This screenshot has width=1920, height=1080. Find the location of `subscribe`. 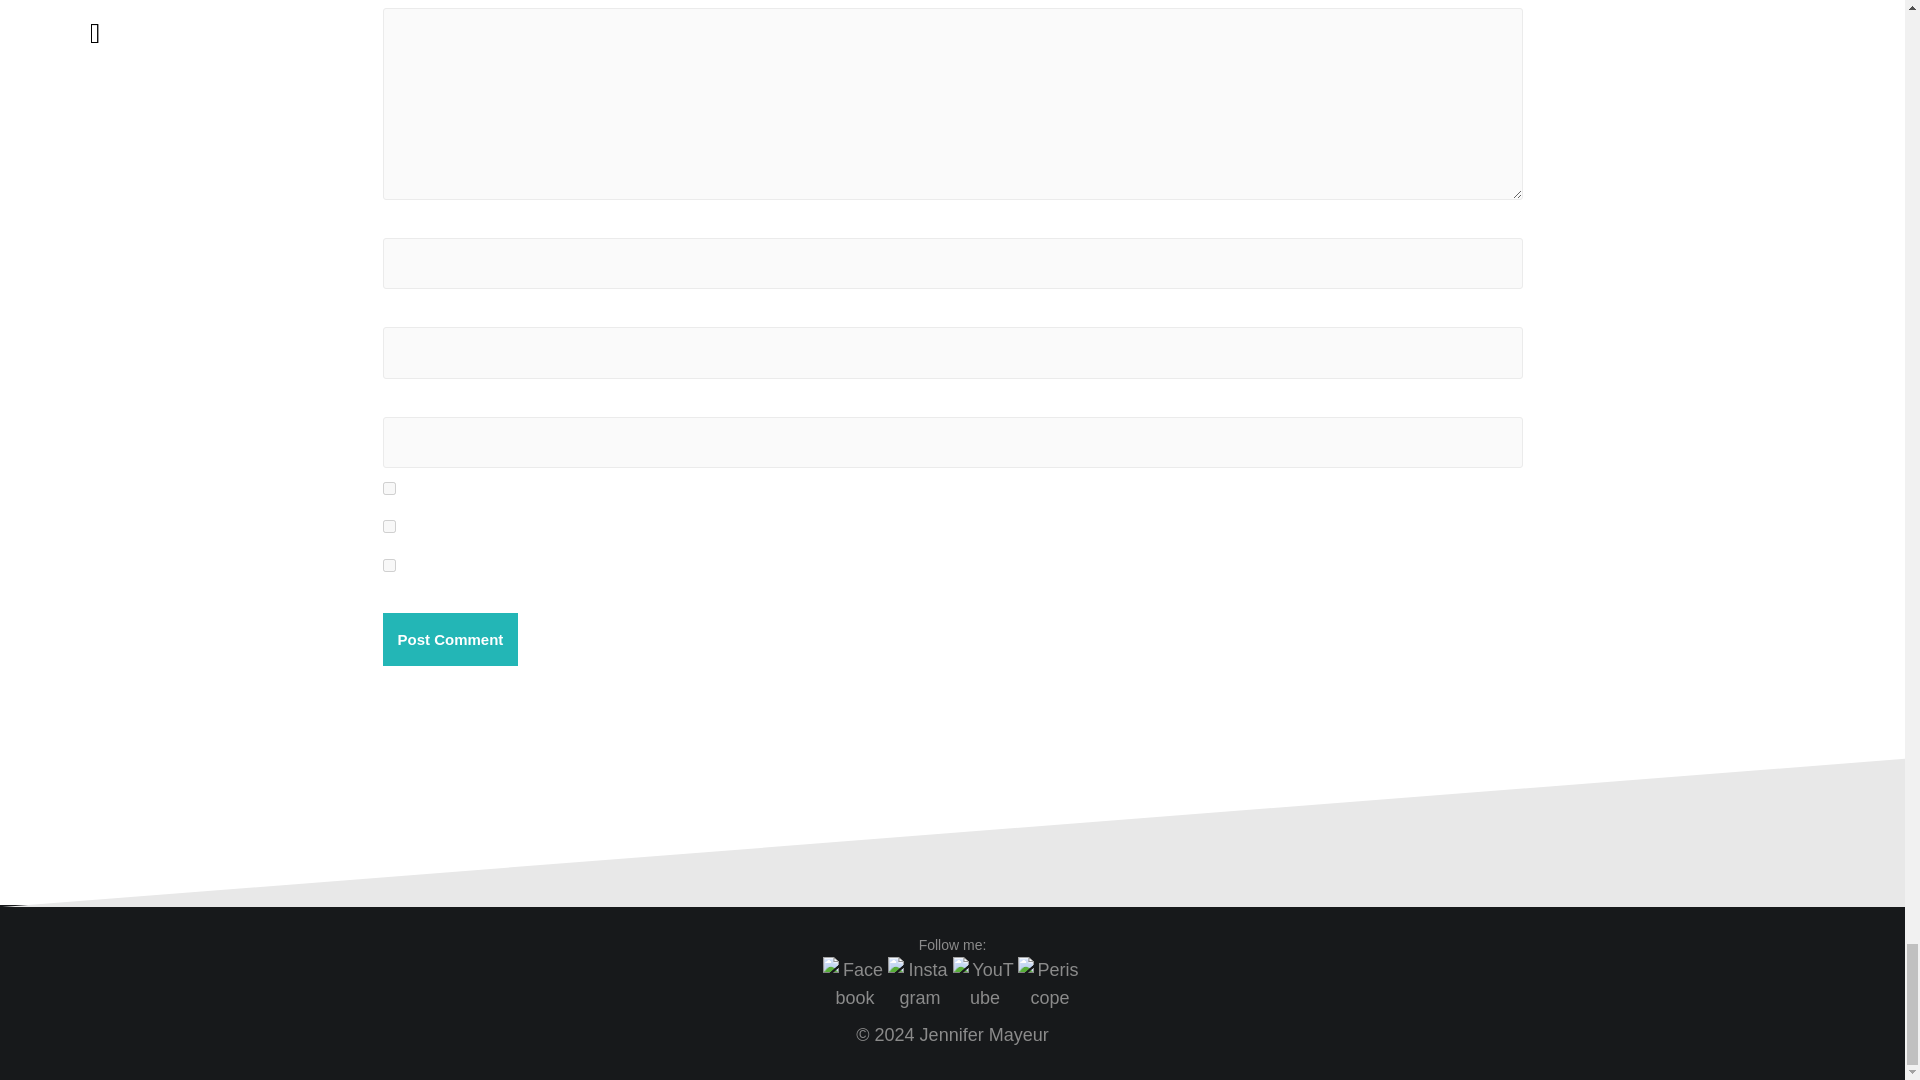

subscribe is located at coordinates (388, 526).